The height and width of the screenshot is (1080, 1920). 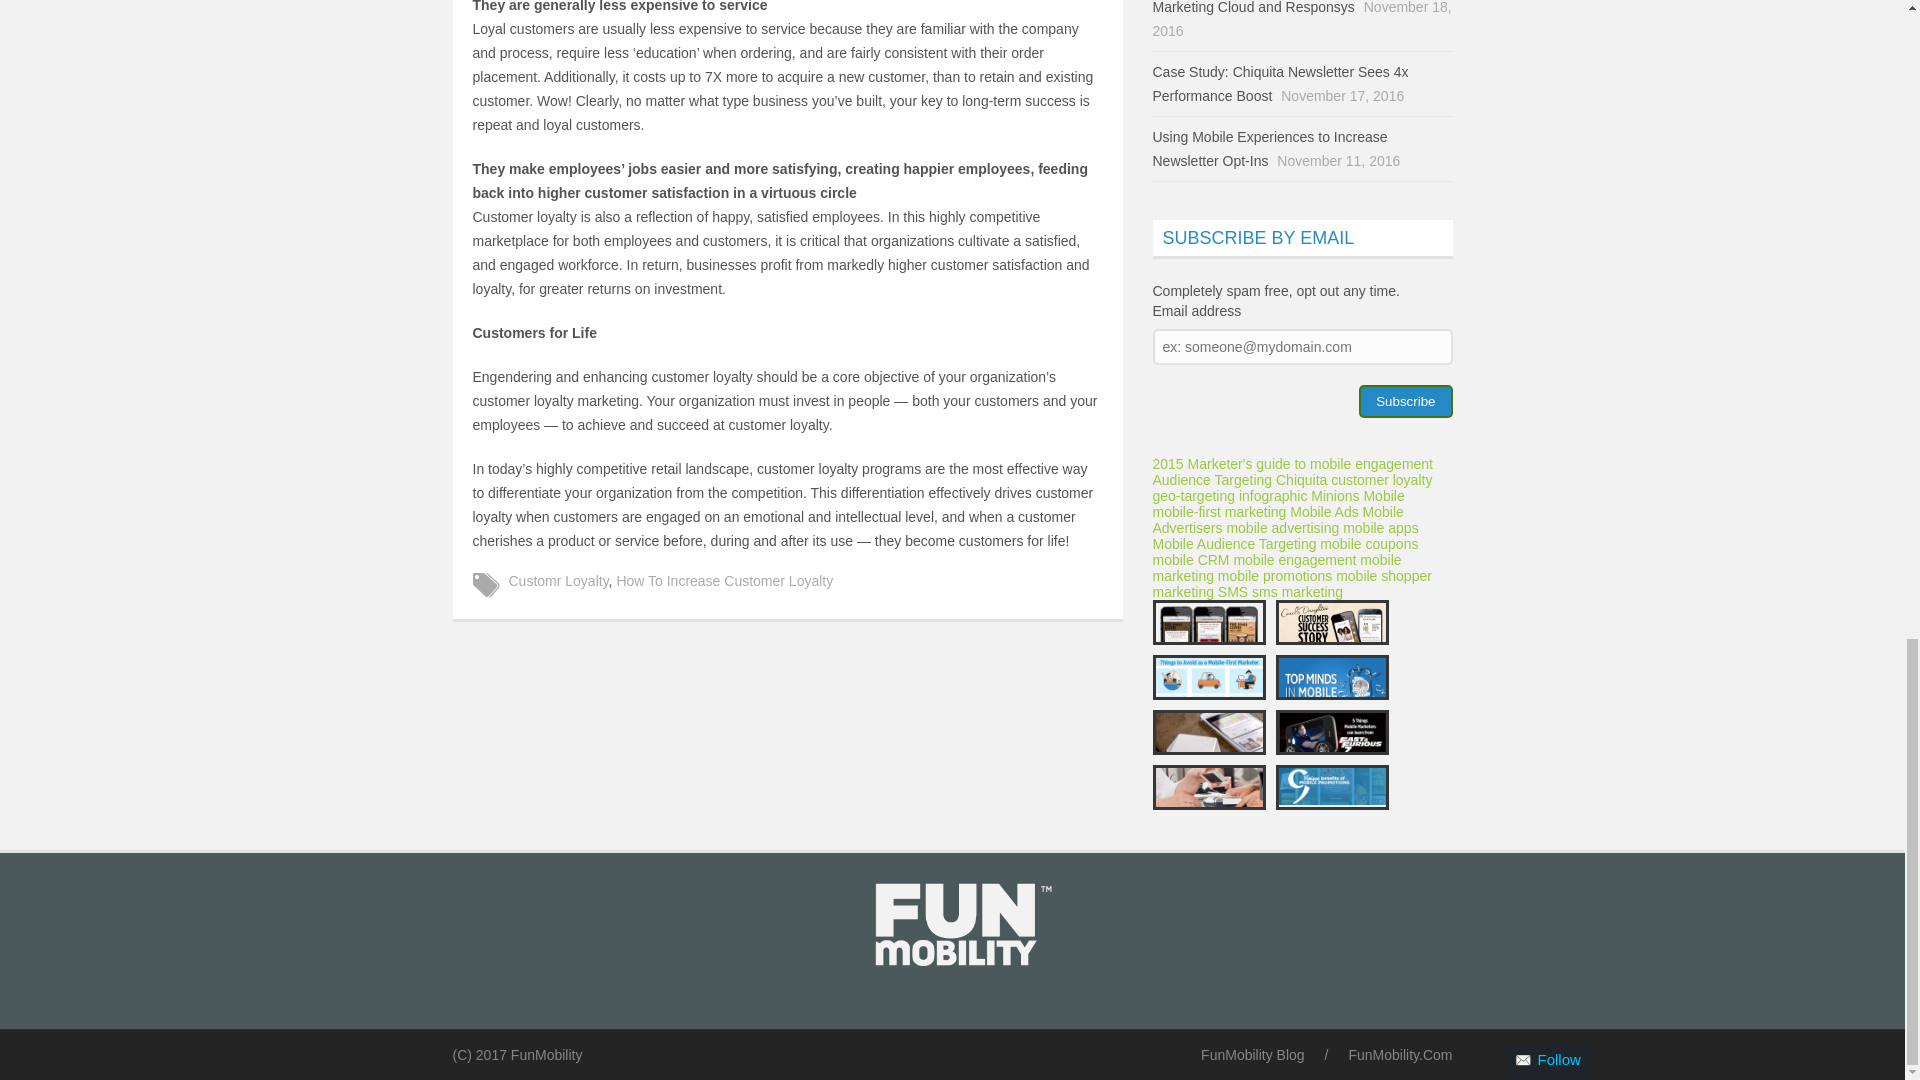 What do you see at coordinates (1301, 480) in the screenshot?
I see `Chiquita` at bounding box center [1301, 480].